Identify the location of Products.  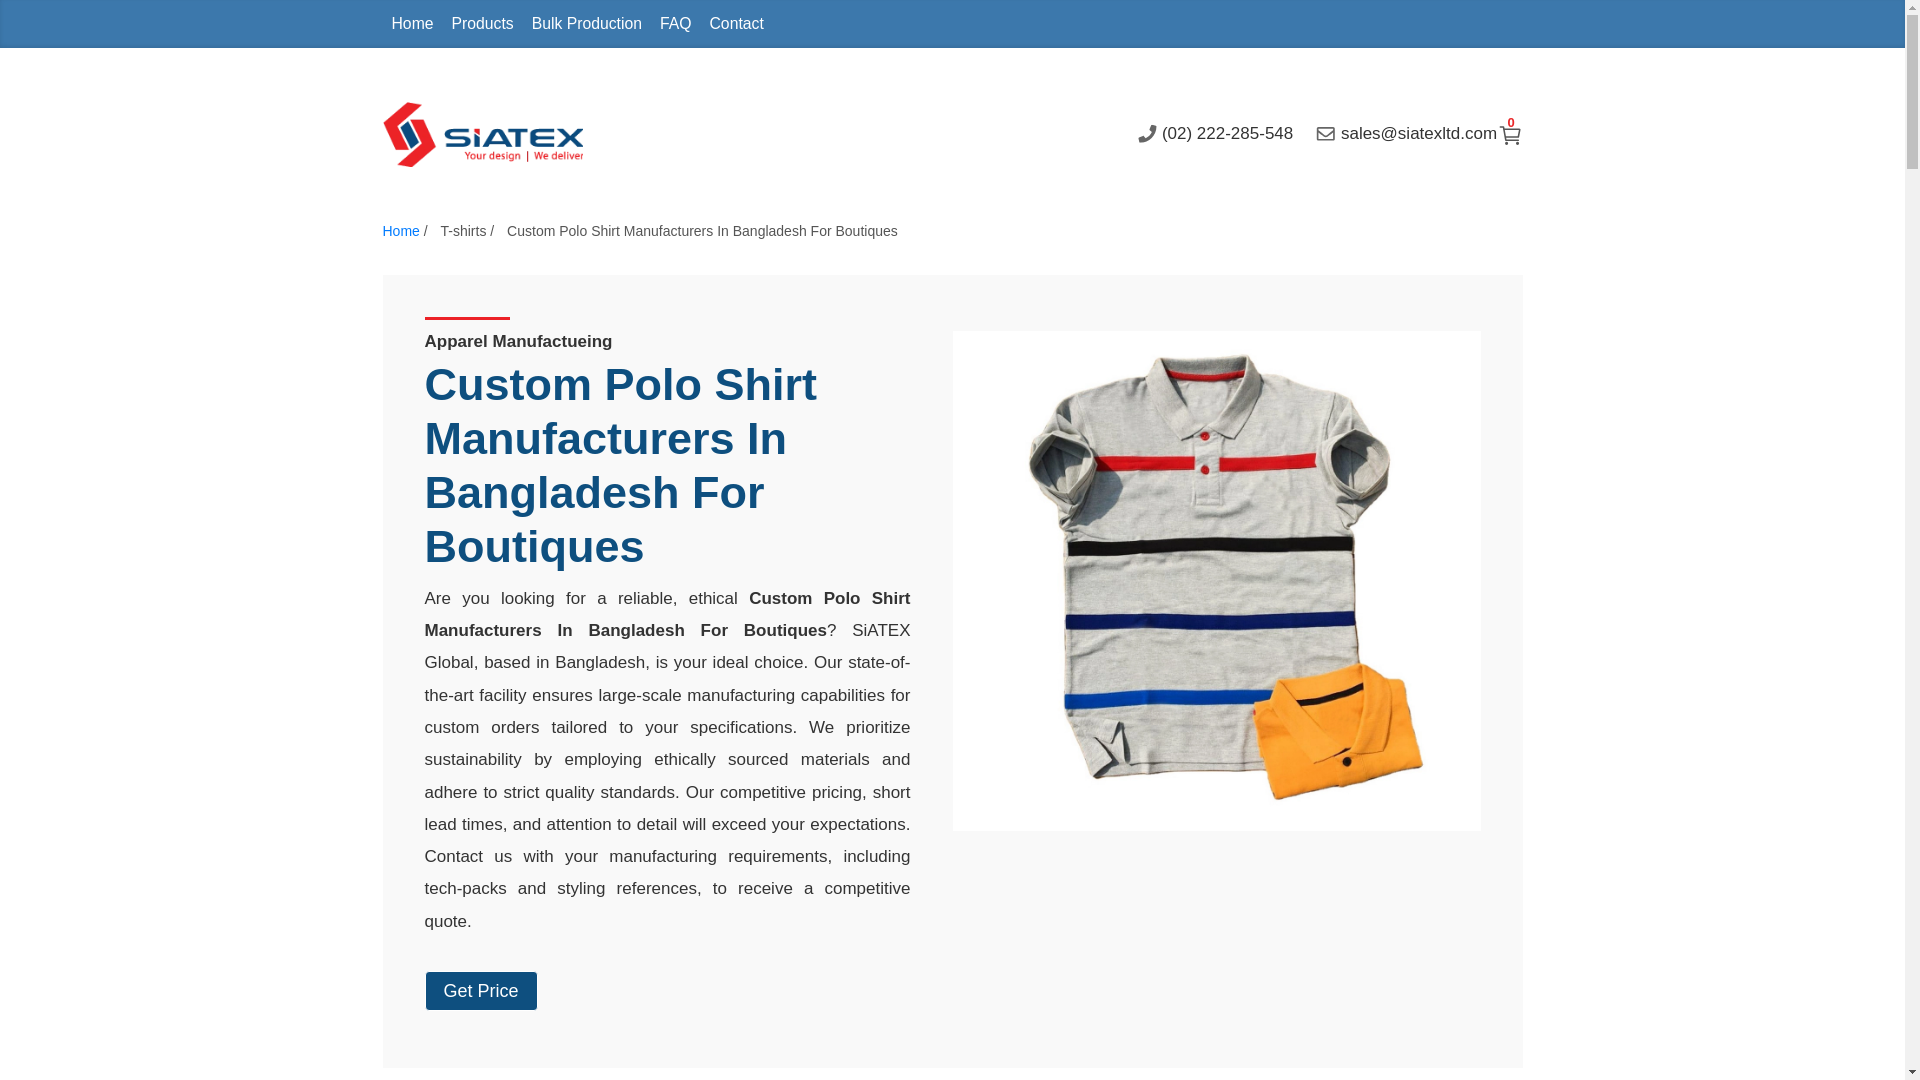
(482, 24).